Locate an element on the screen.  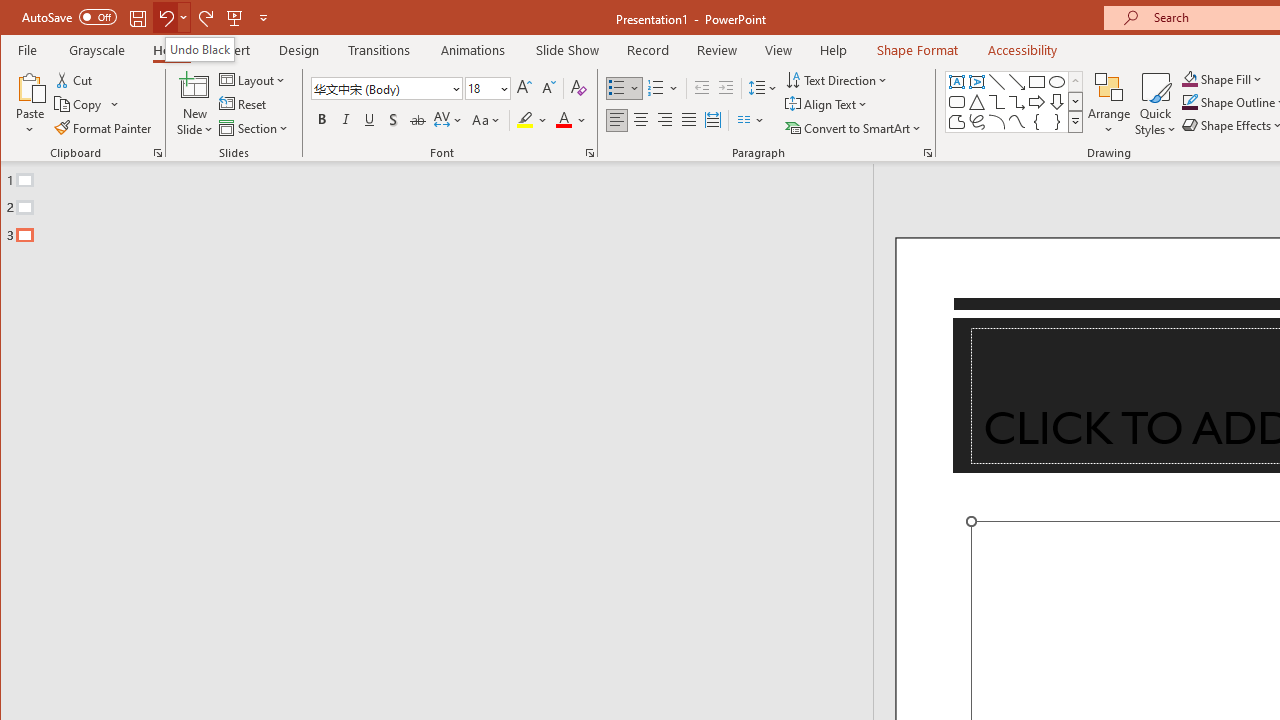
Freeform: Scribble is located at coordinates (976, 122).